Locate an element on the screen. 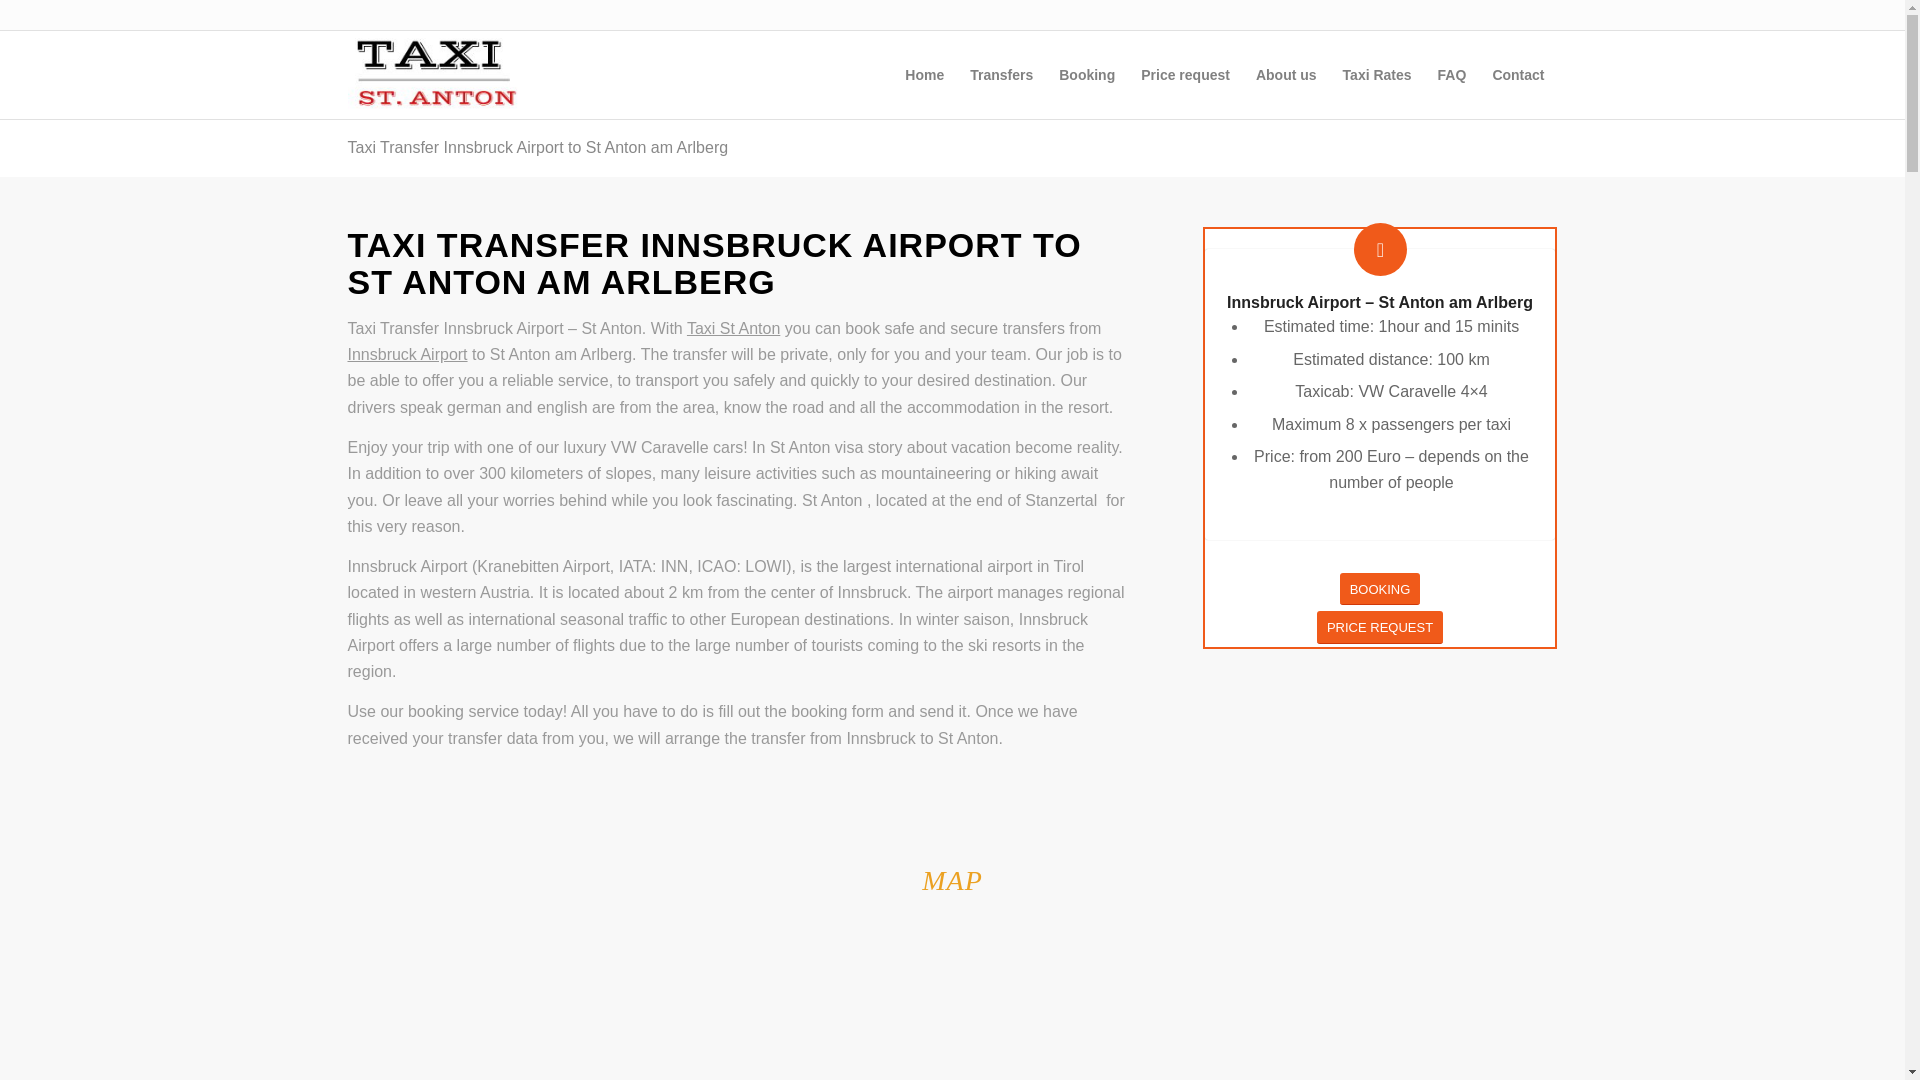 The height and width of the screenshot is (1080, 1920). BOOKING is located at coordinates (1380, 589).